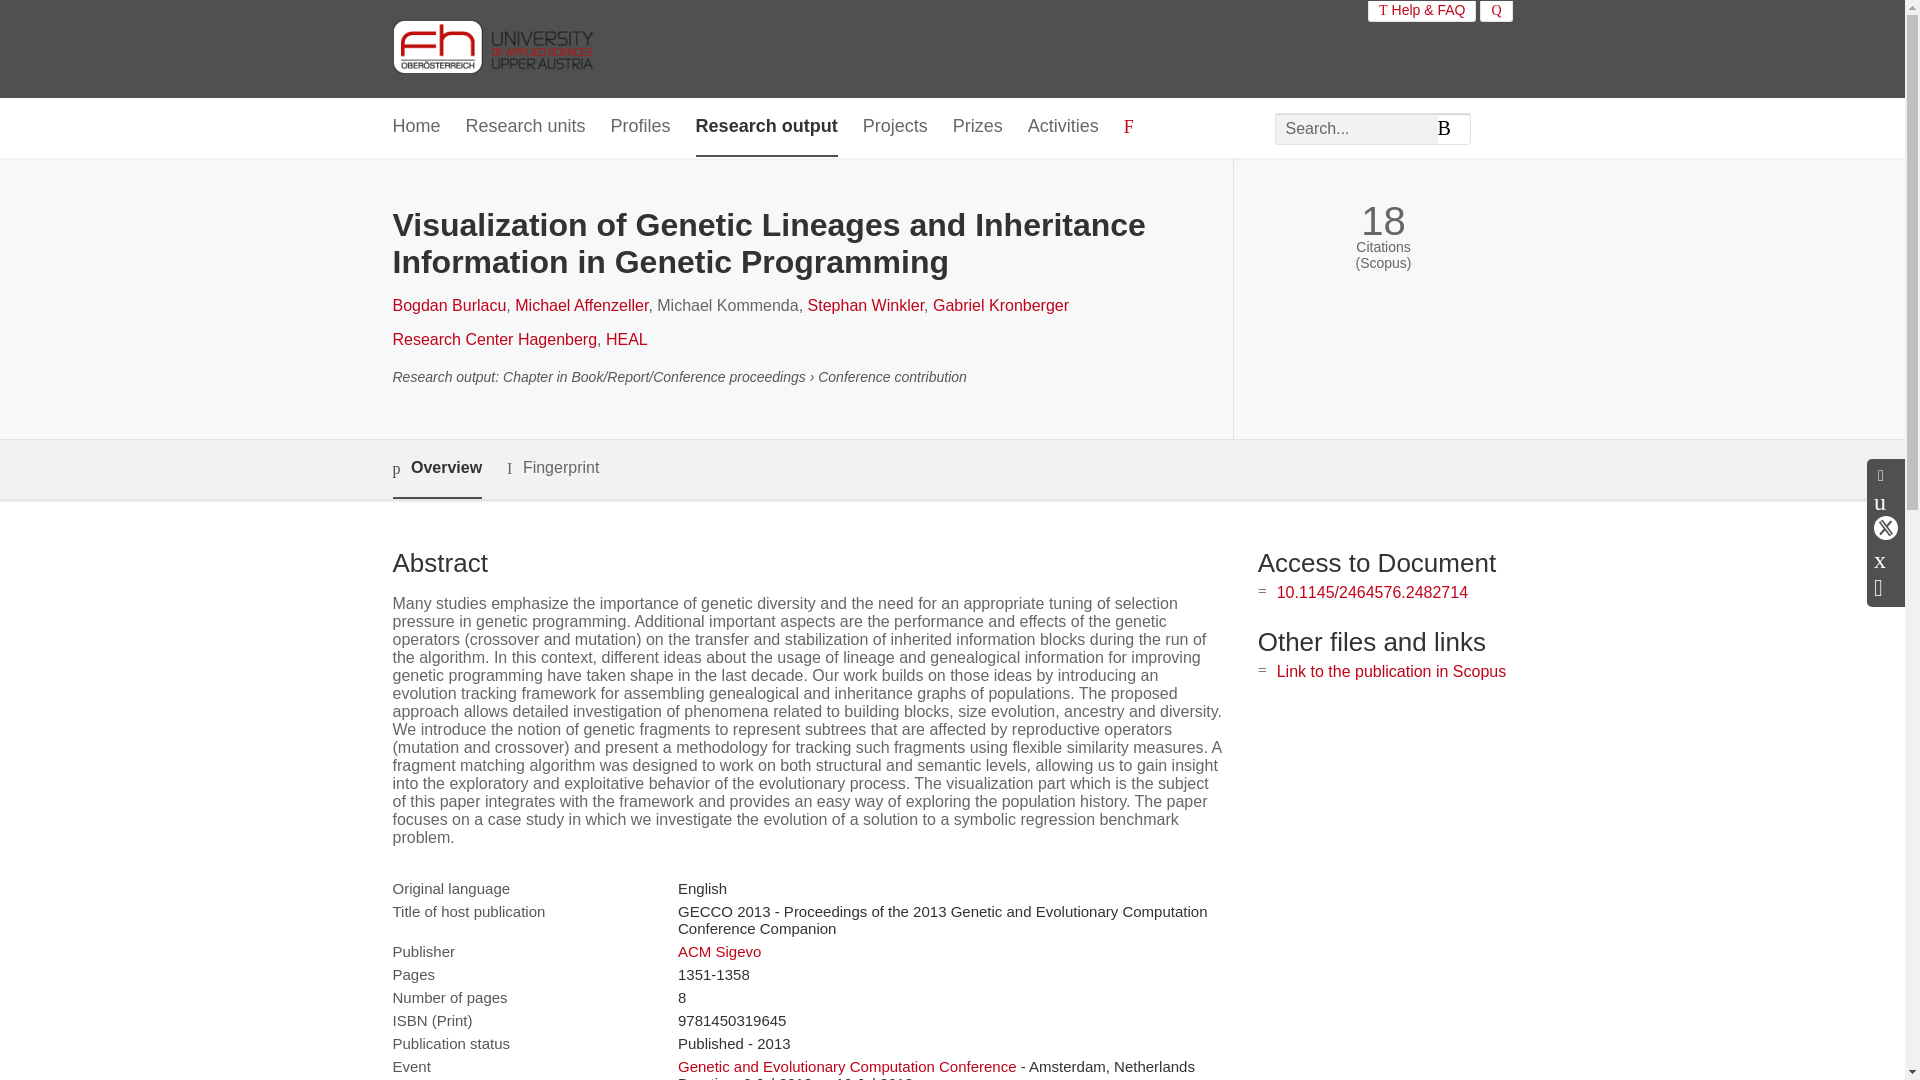 This screenshot has width=1920, height=1080. What do you see at coordinates (866, 306) in the screenshot?
I see `Stephan Winkler` at bounding box center [866, 306].